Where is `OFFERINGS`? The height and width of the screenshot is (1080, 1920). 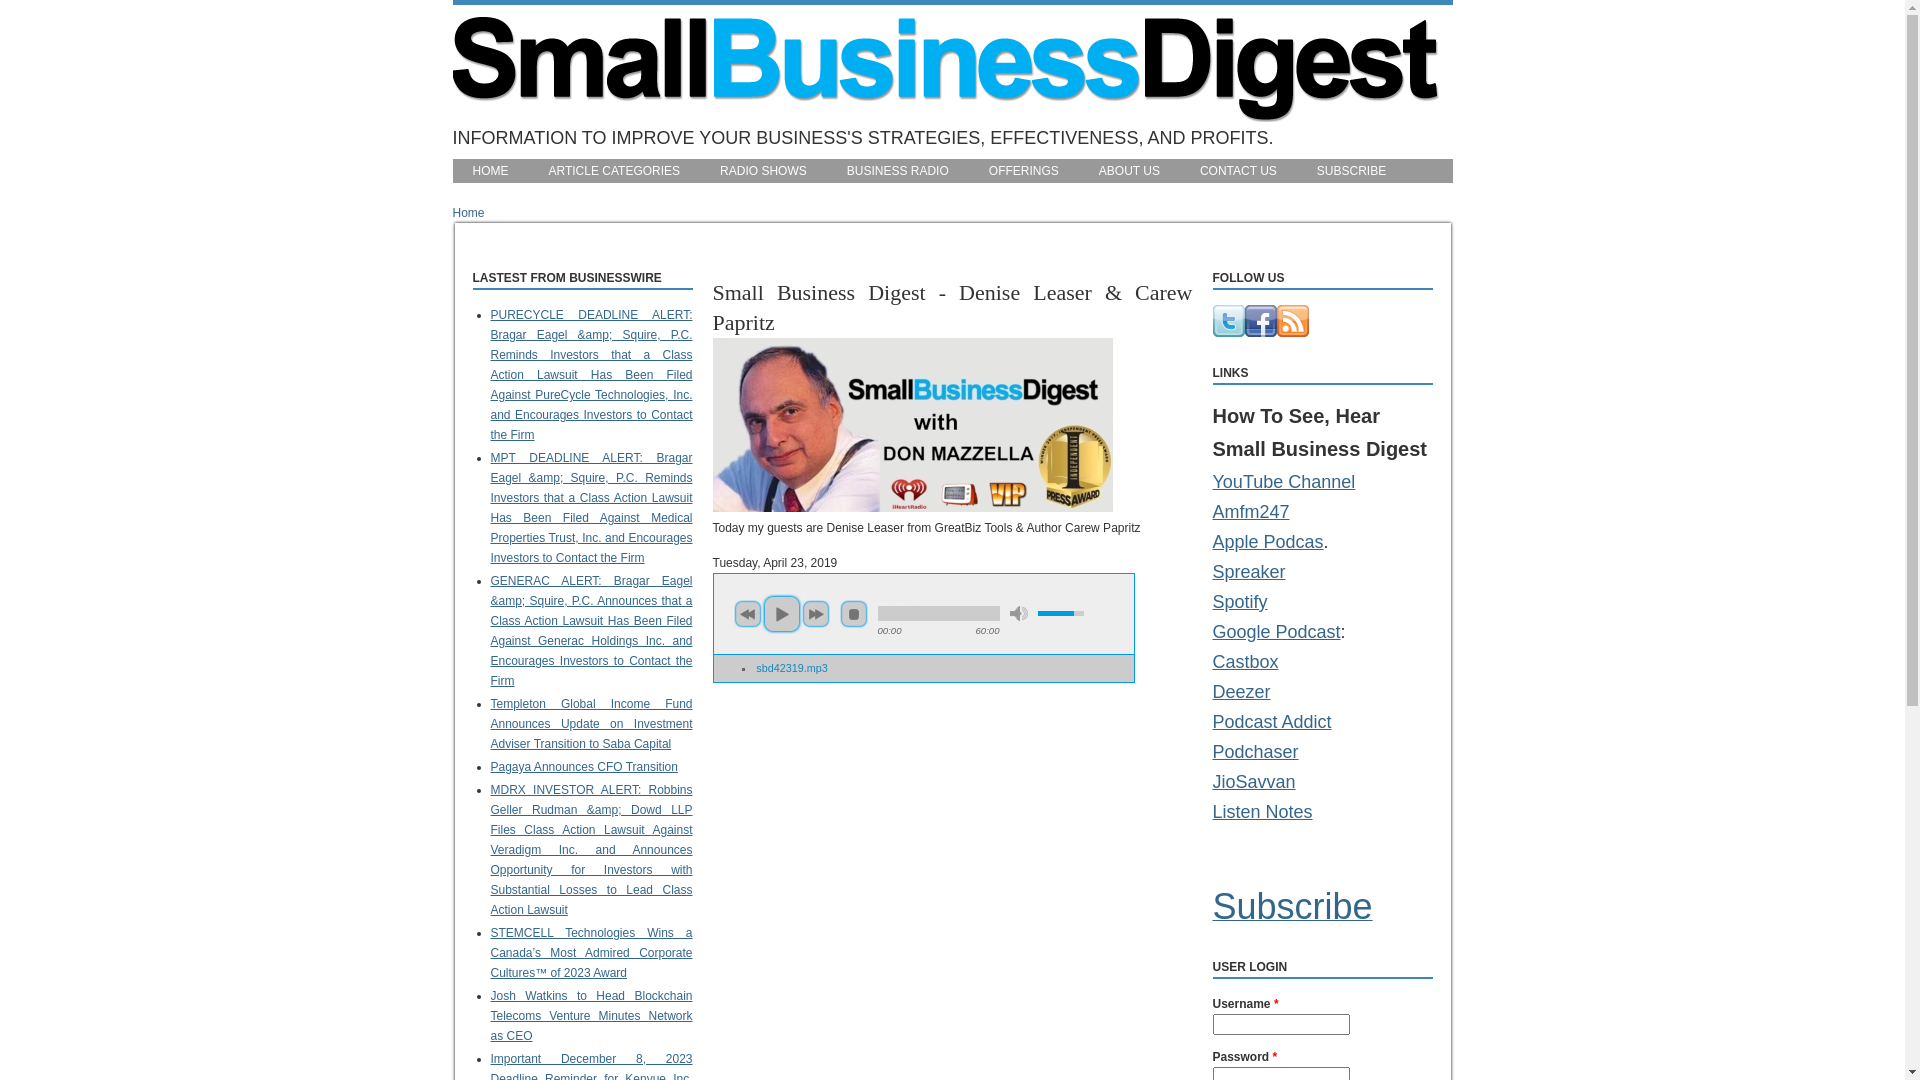
OFFERINGS is located at coordinates (1024, 171).